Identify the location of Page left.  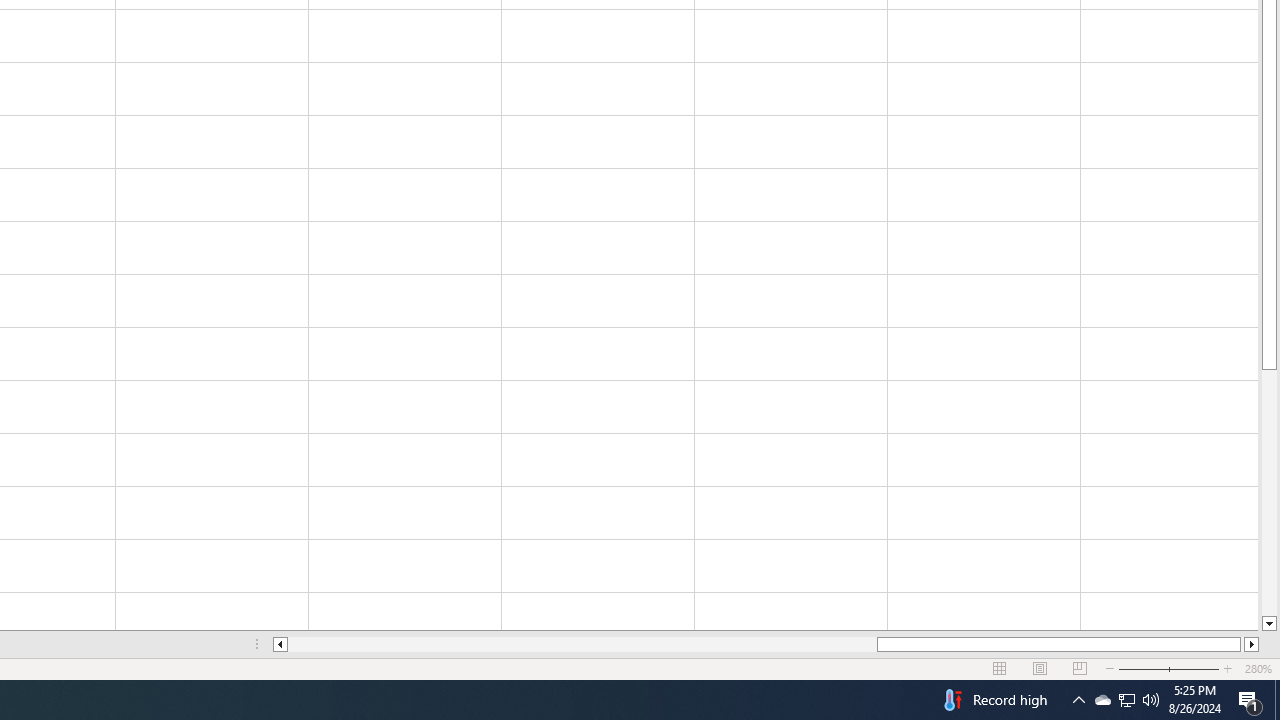
(582, 644).